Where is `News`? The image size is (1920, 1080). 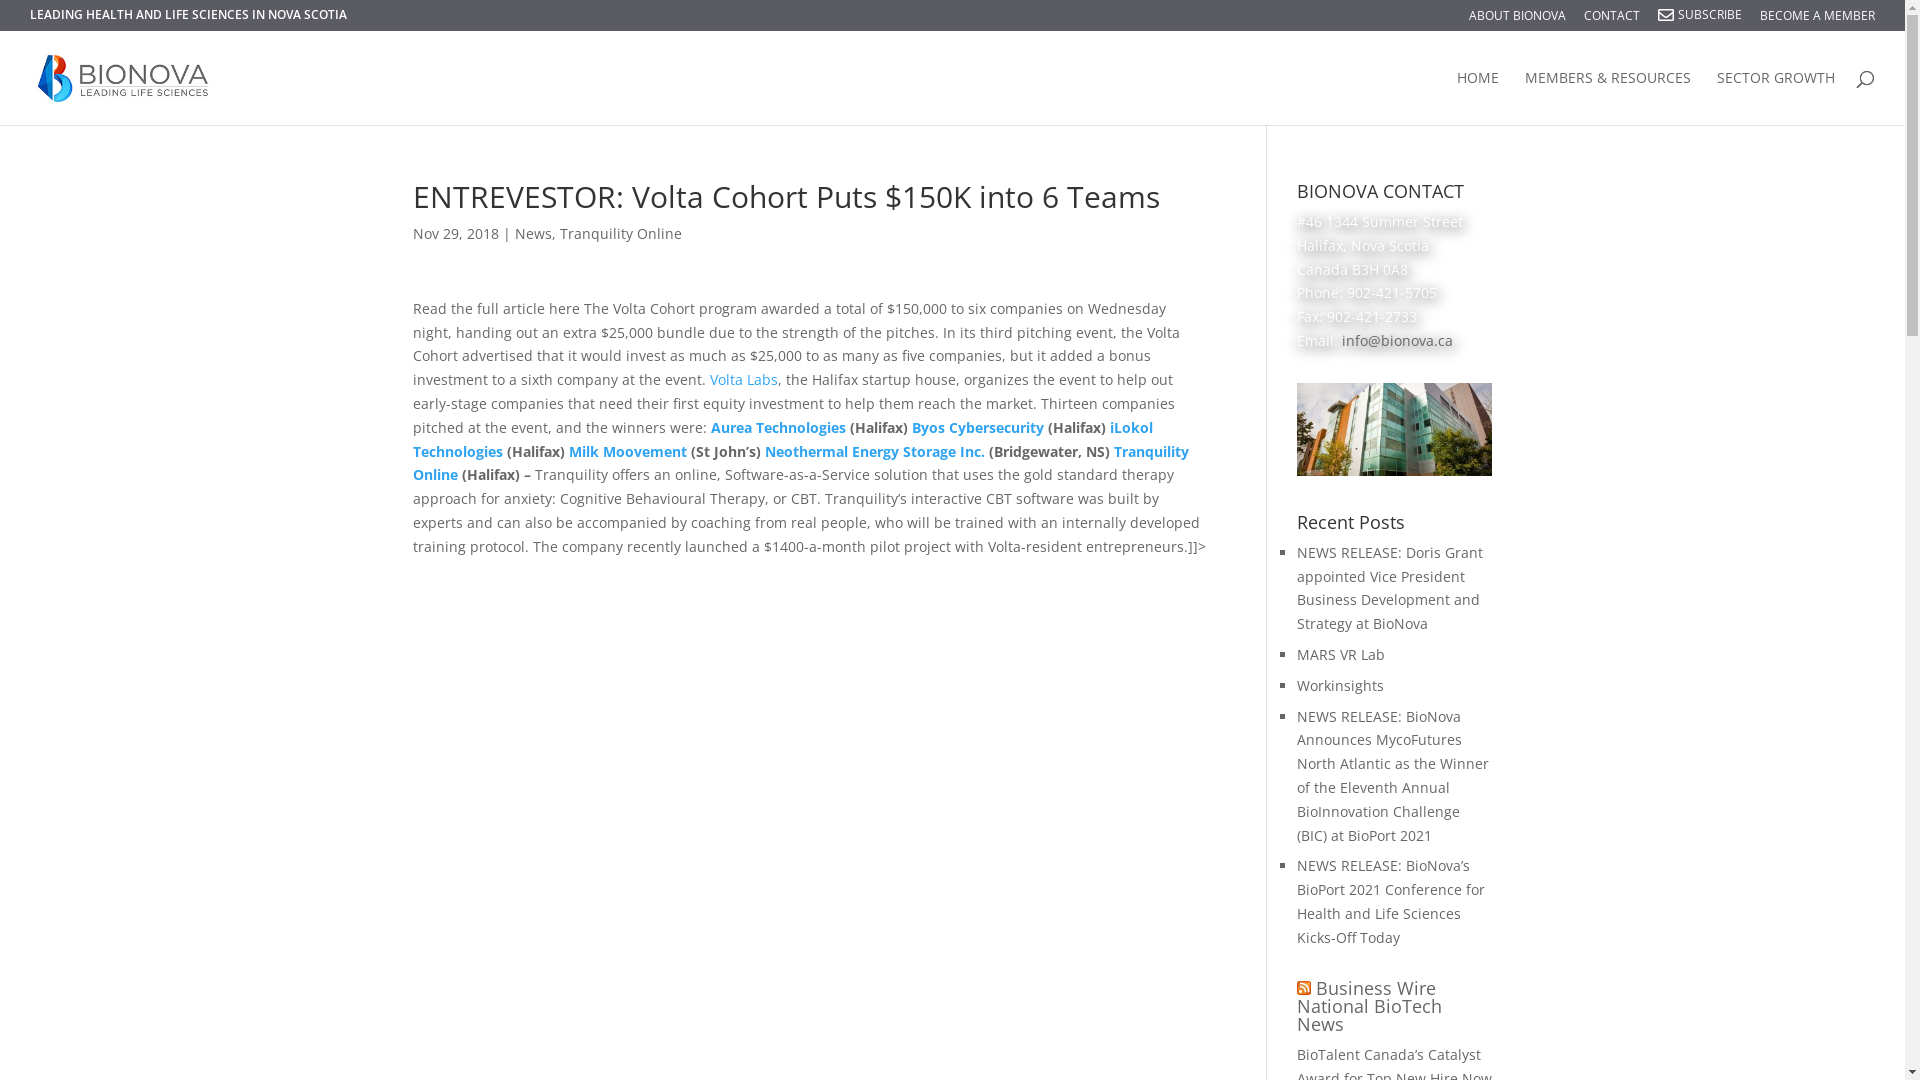 News is located at coordinates (532, 234).